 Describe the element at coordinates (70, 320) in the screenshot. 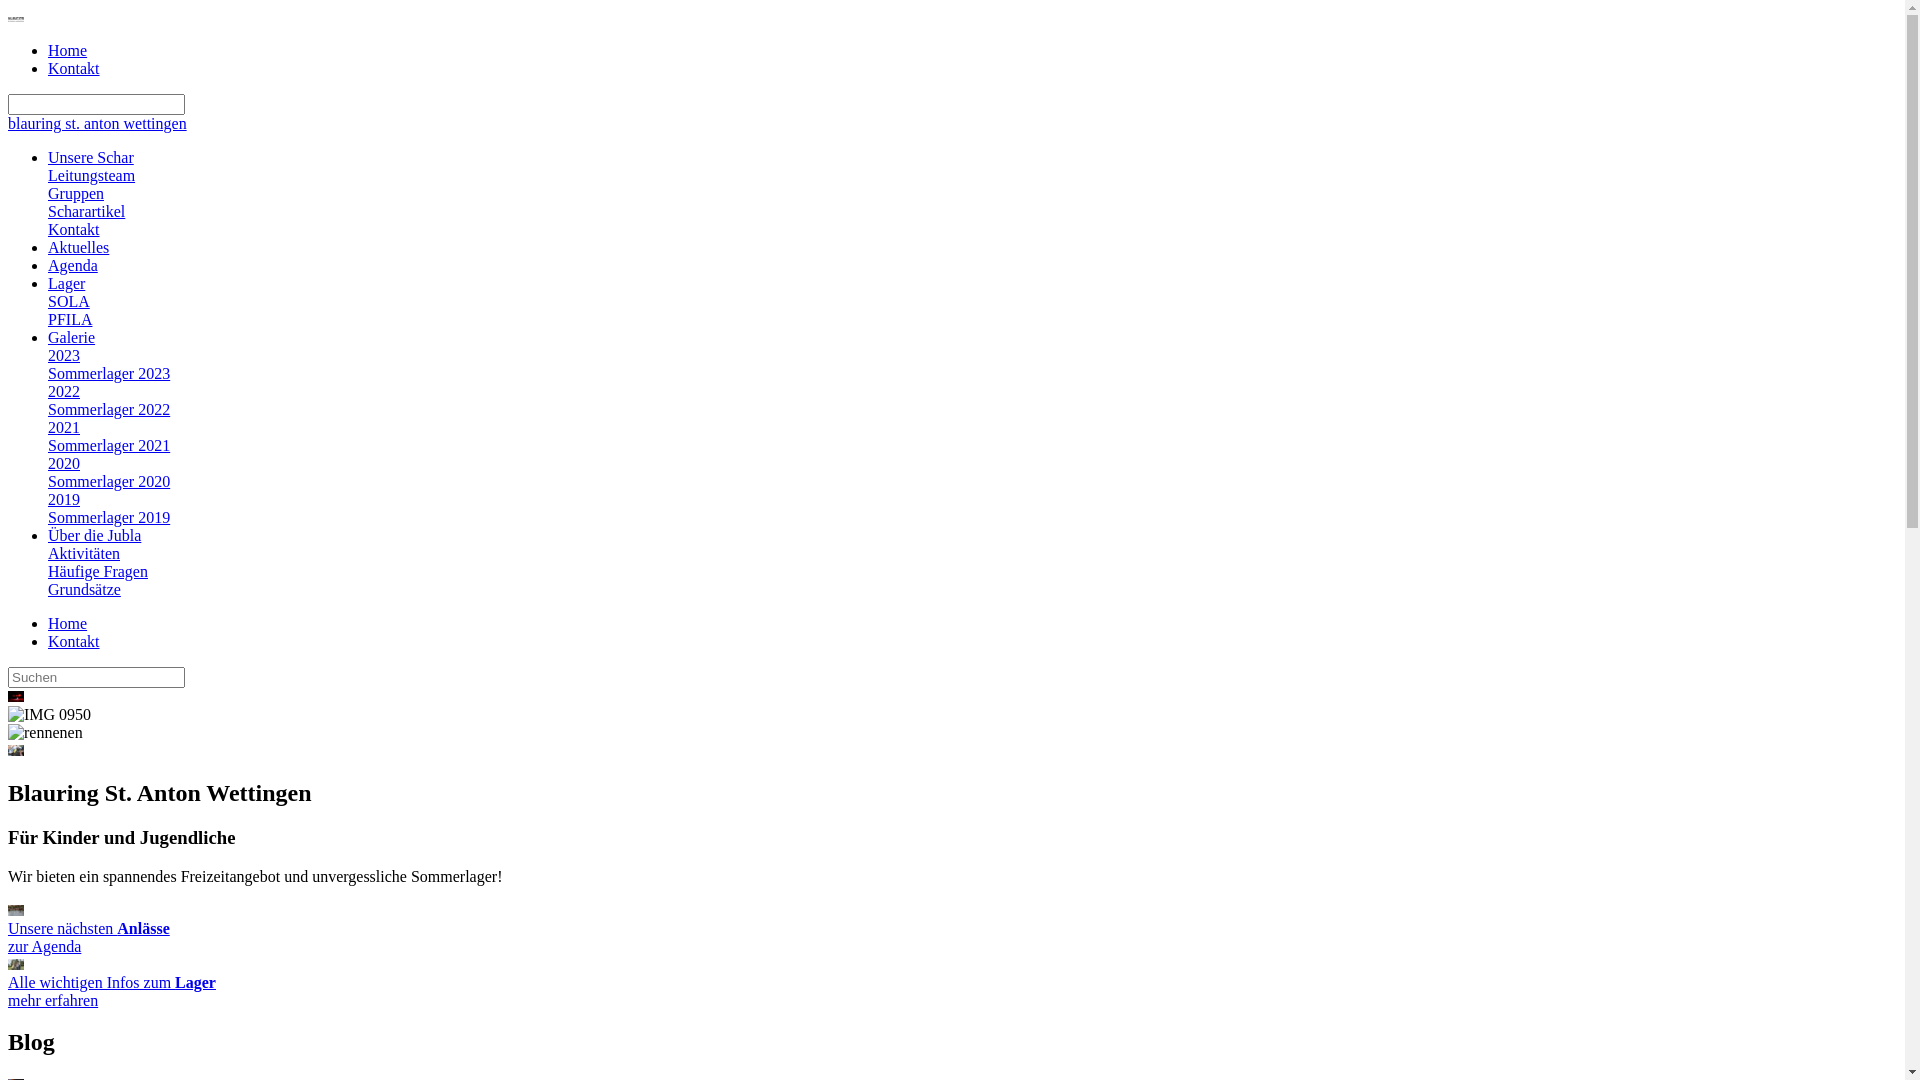

I see `PFILA` at that location.